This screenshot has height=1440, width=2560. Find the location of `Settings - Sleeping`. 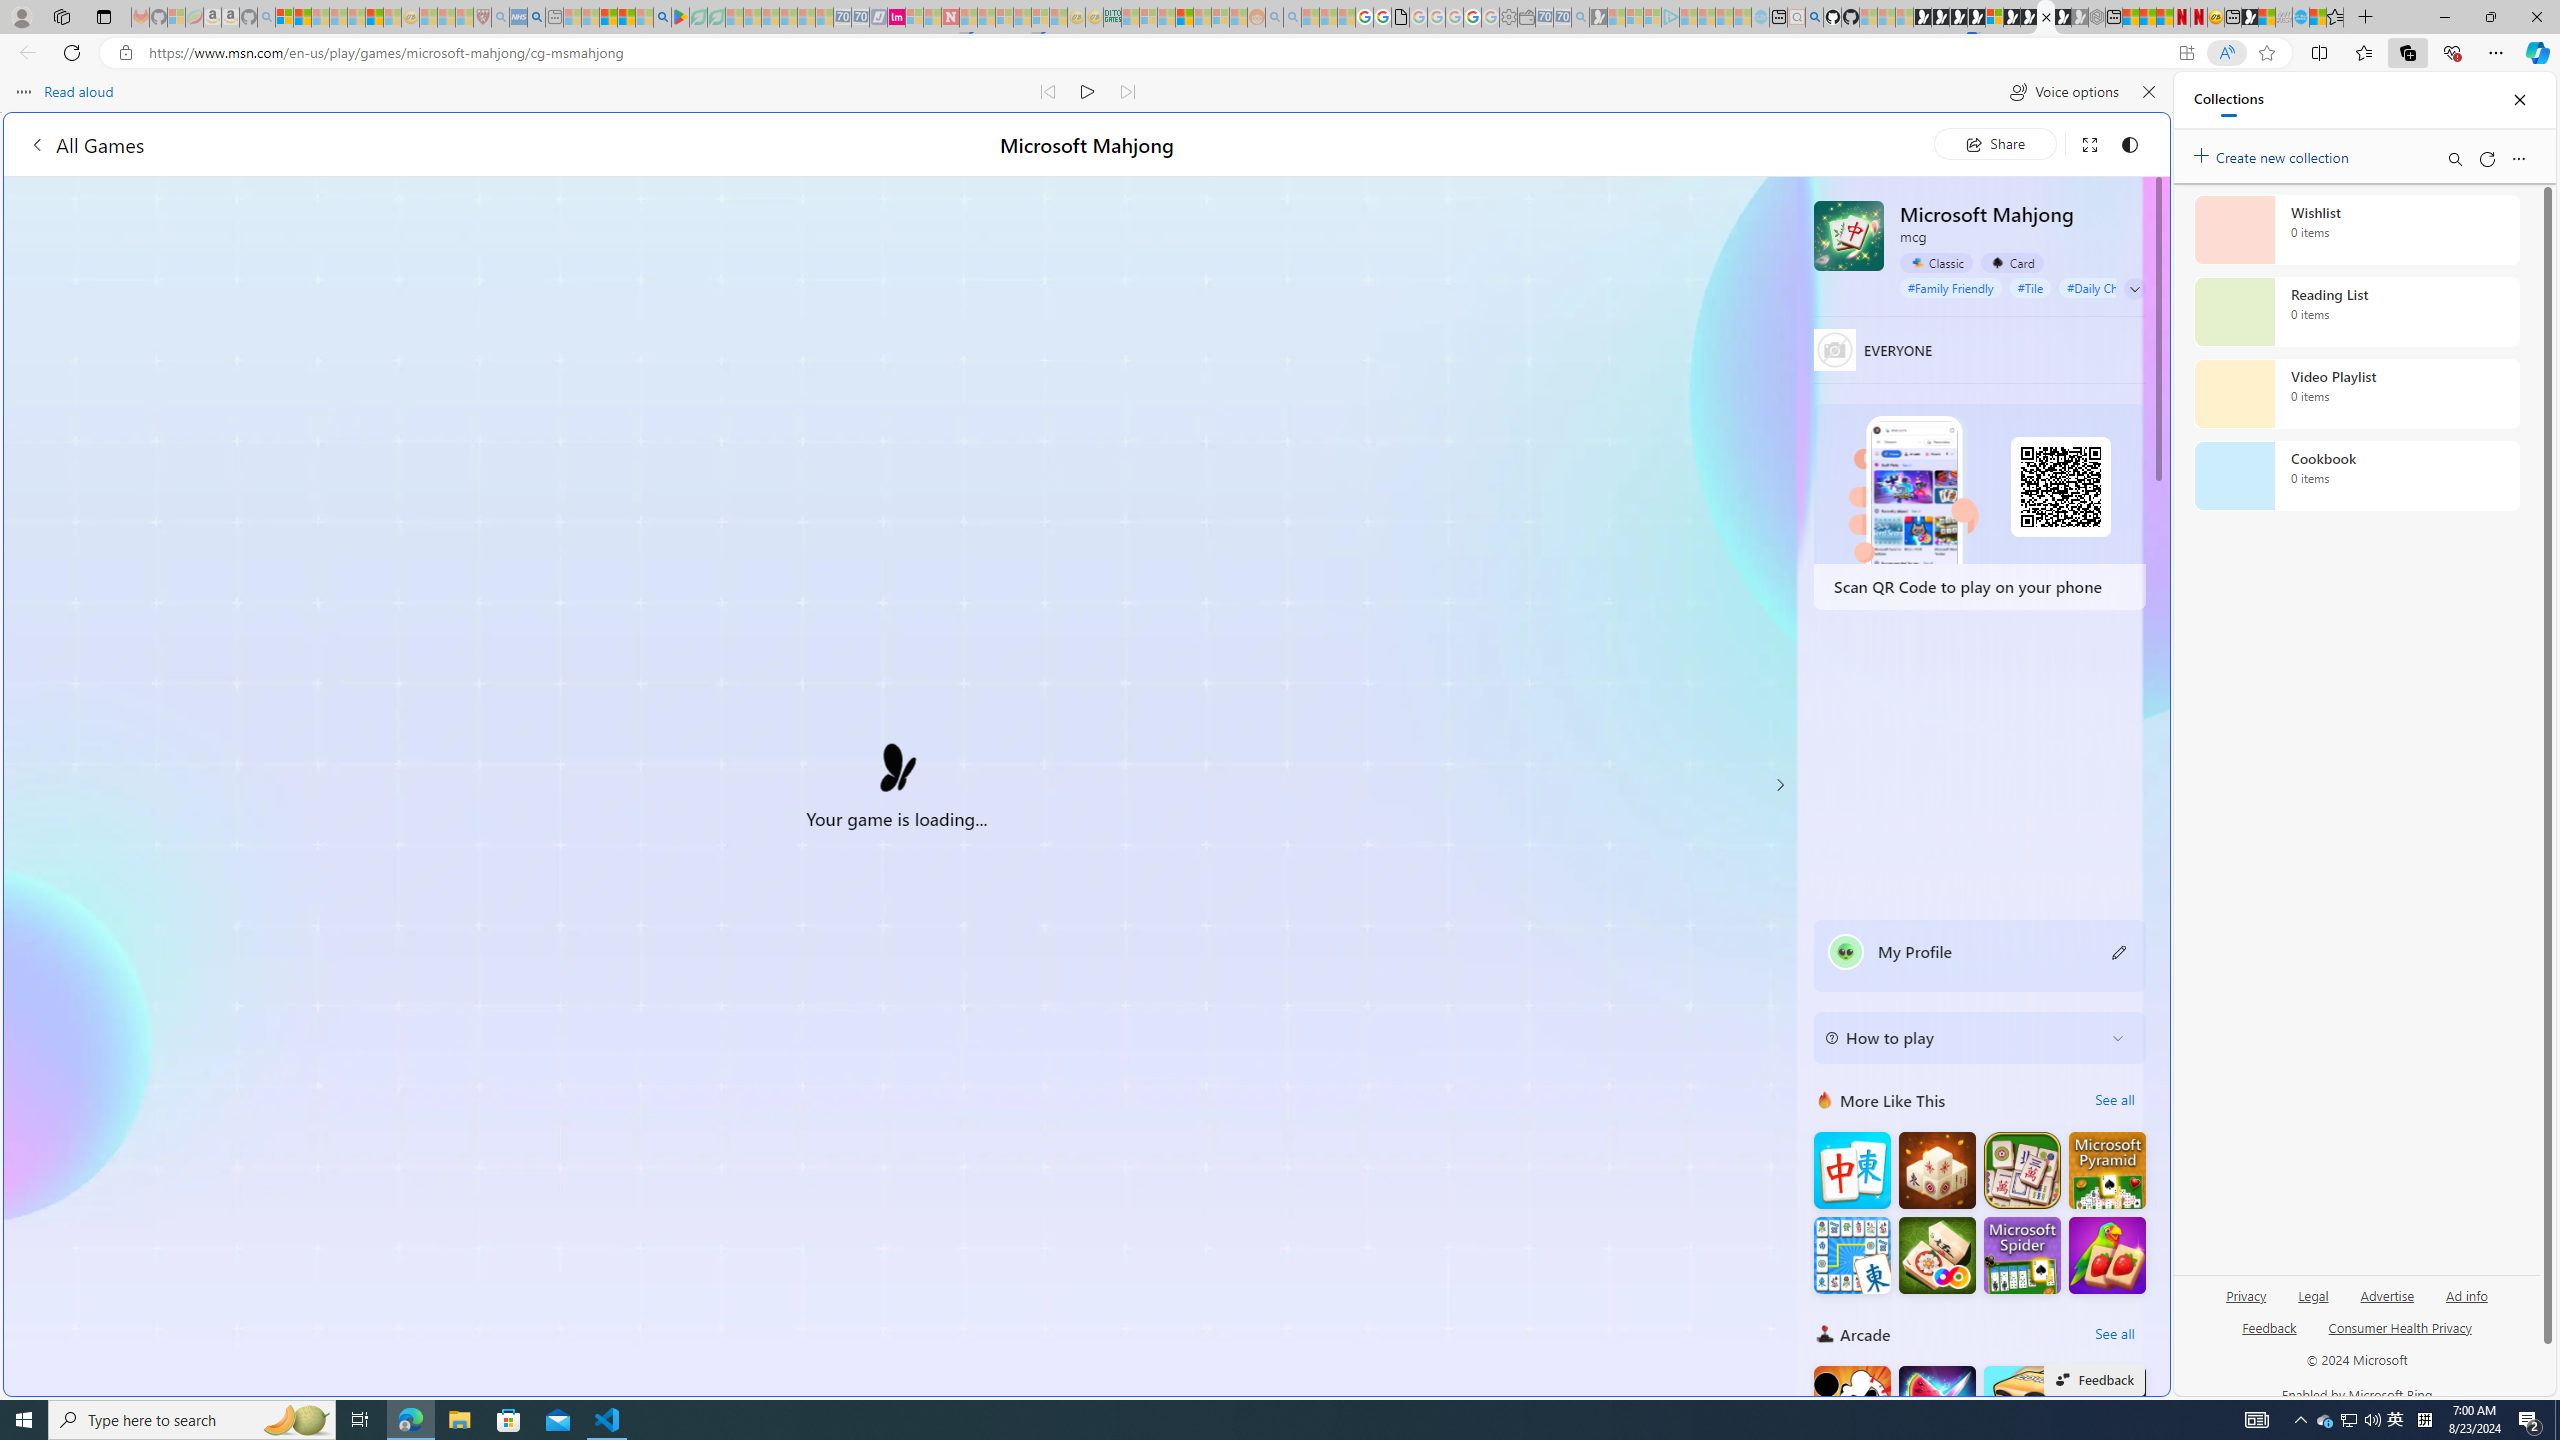

Settings - Sleeping is located at coordinates (1507, 17).